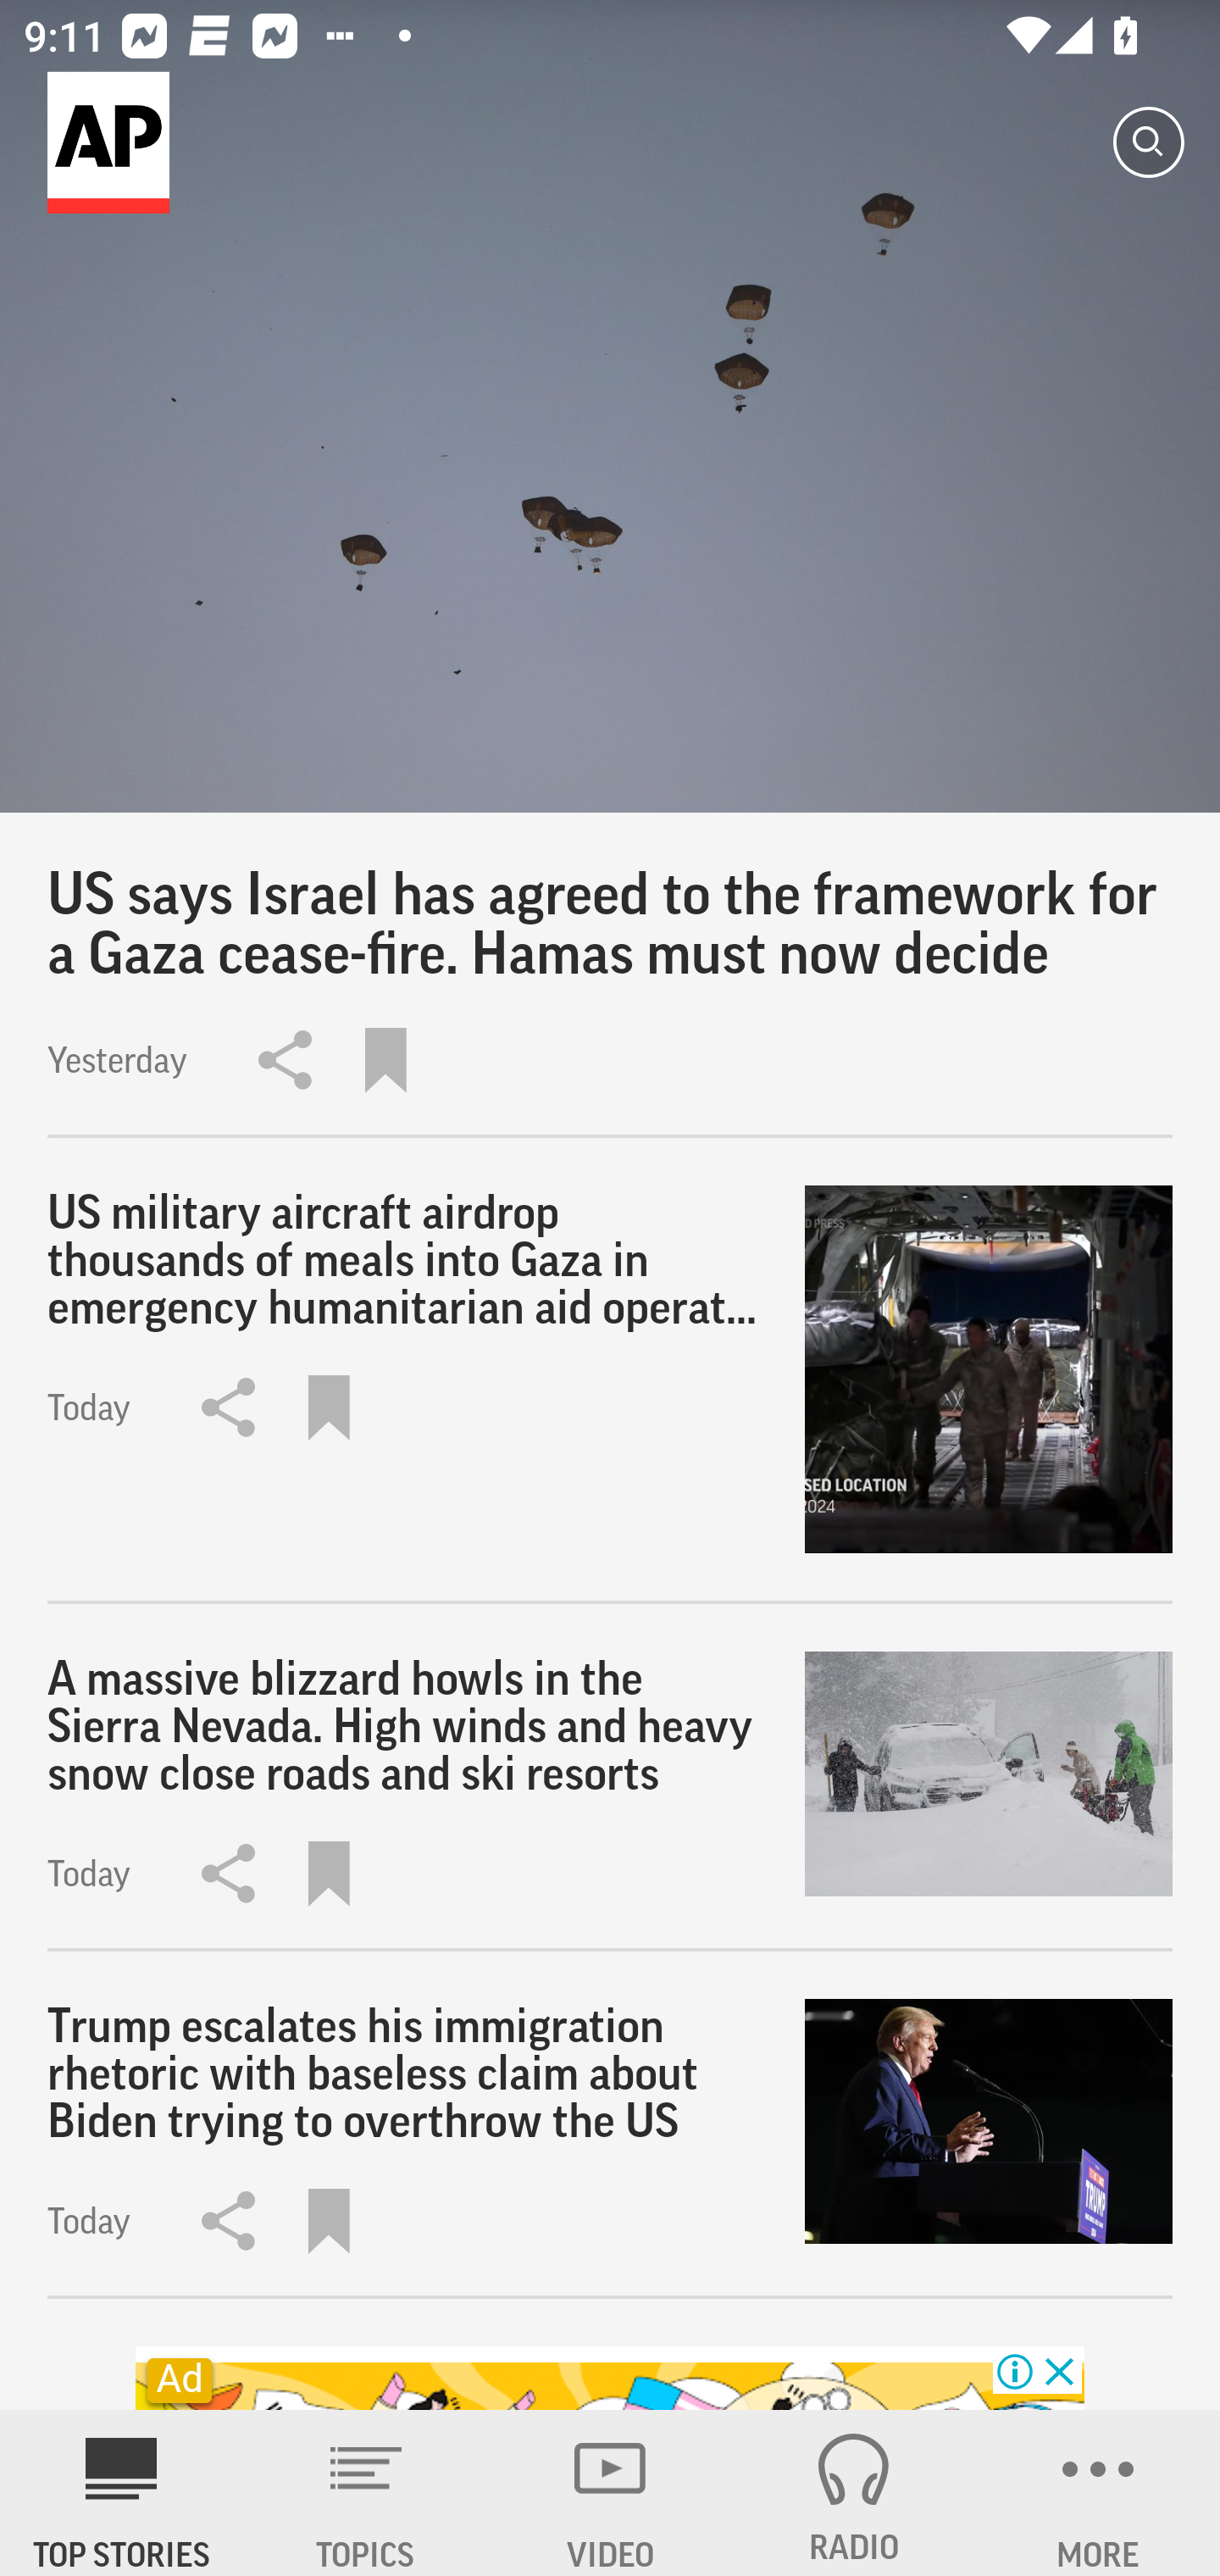  Describe the element at coordinates (366, 2493) in the screenshot. I see `TOPICS` at that location.